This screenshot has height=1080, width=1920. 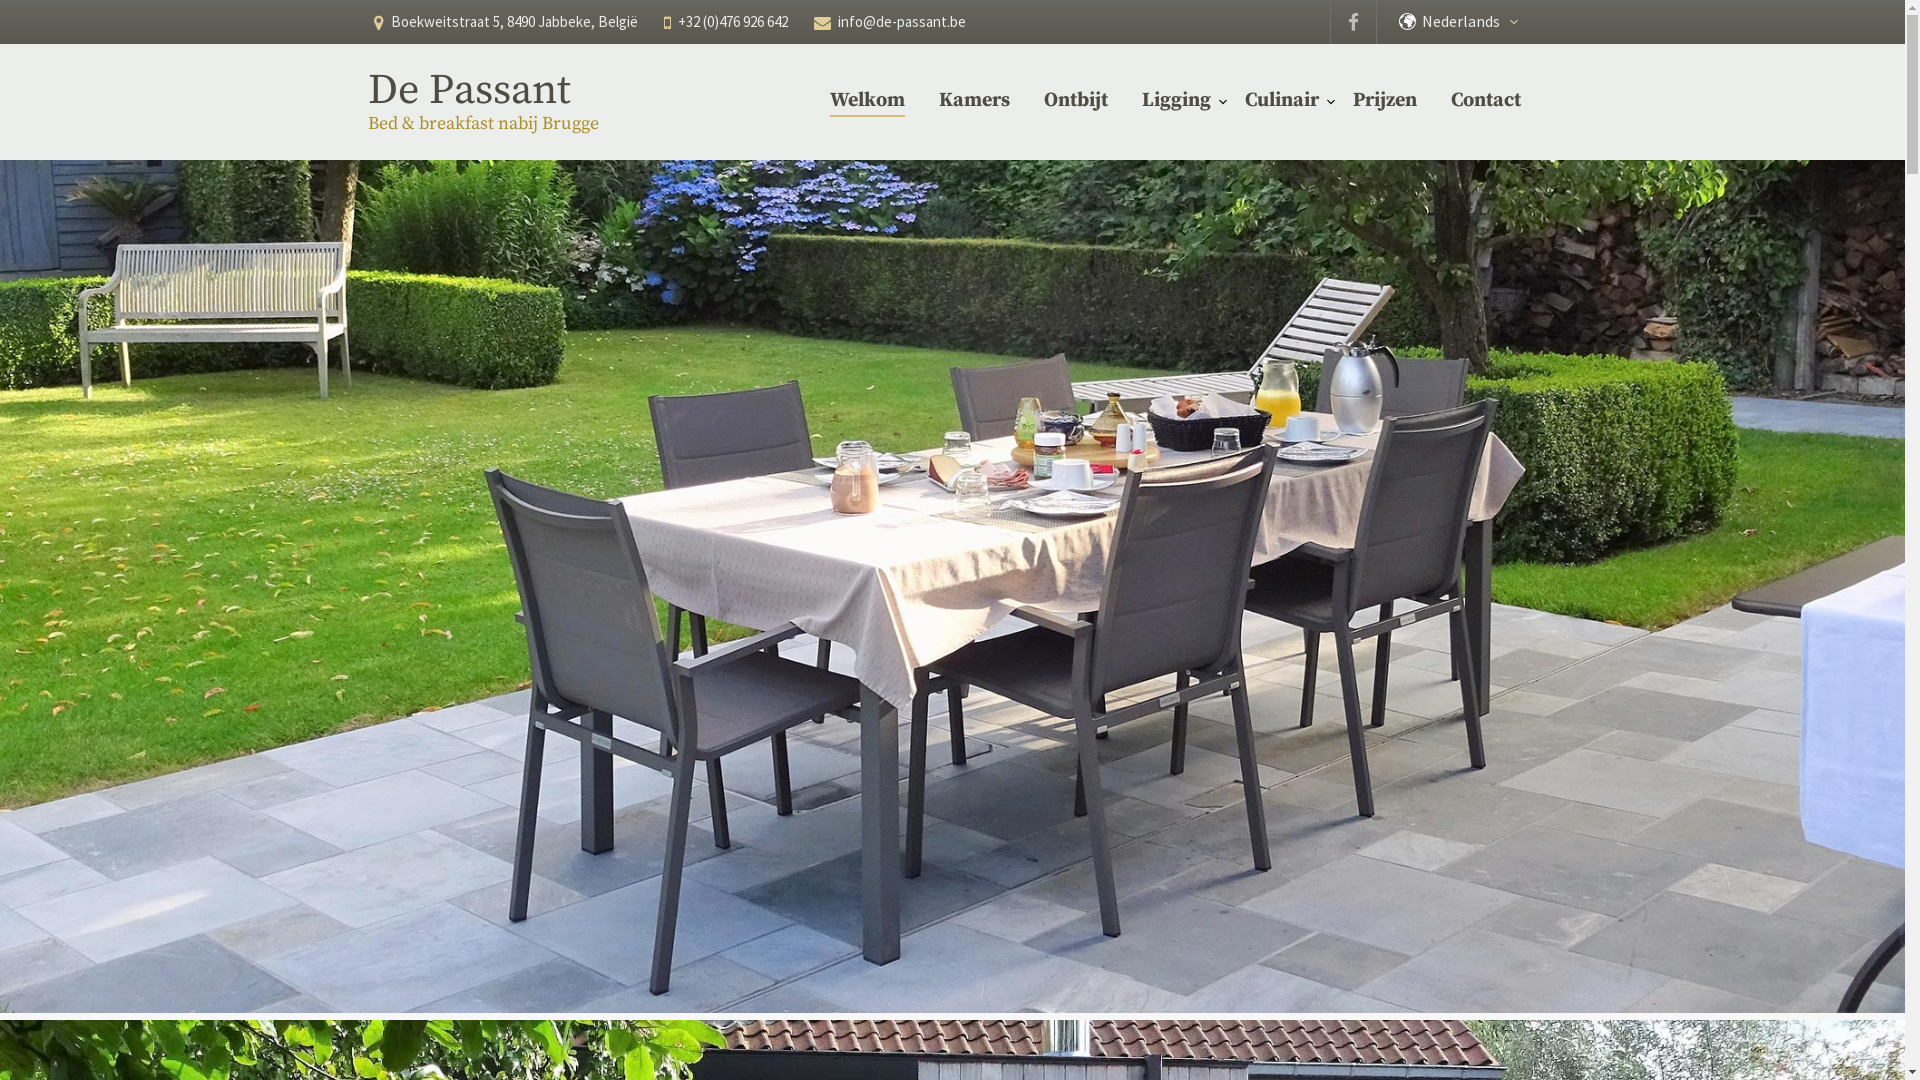 I want to click on Prijzen, so click(x=1384, y=102).